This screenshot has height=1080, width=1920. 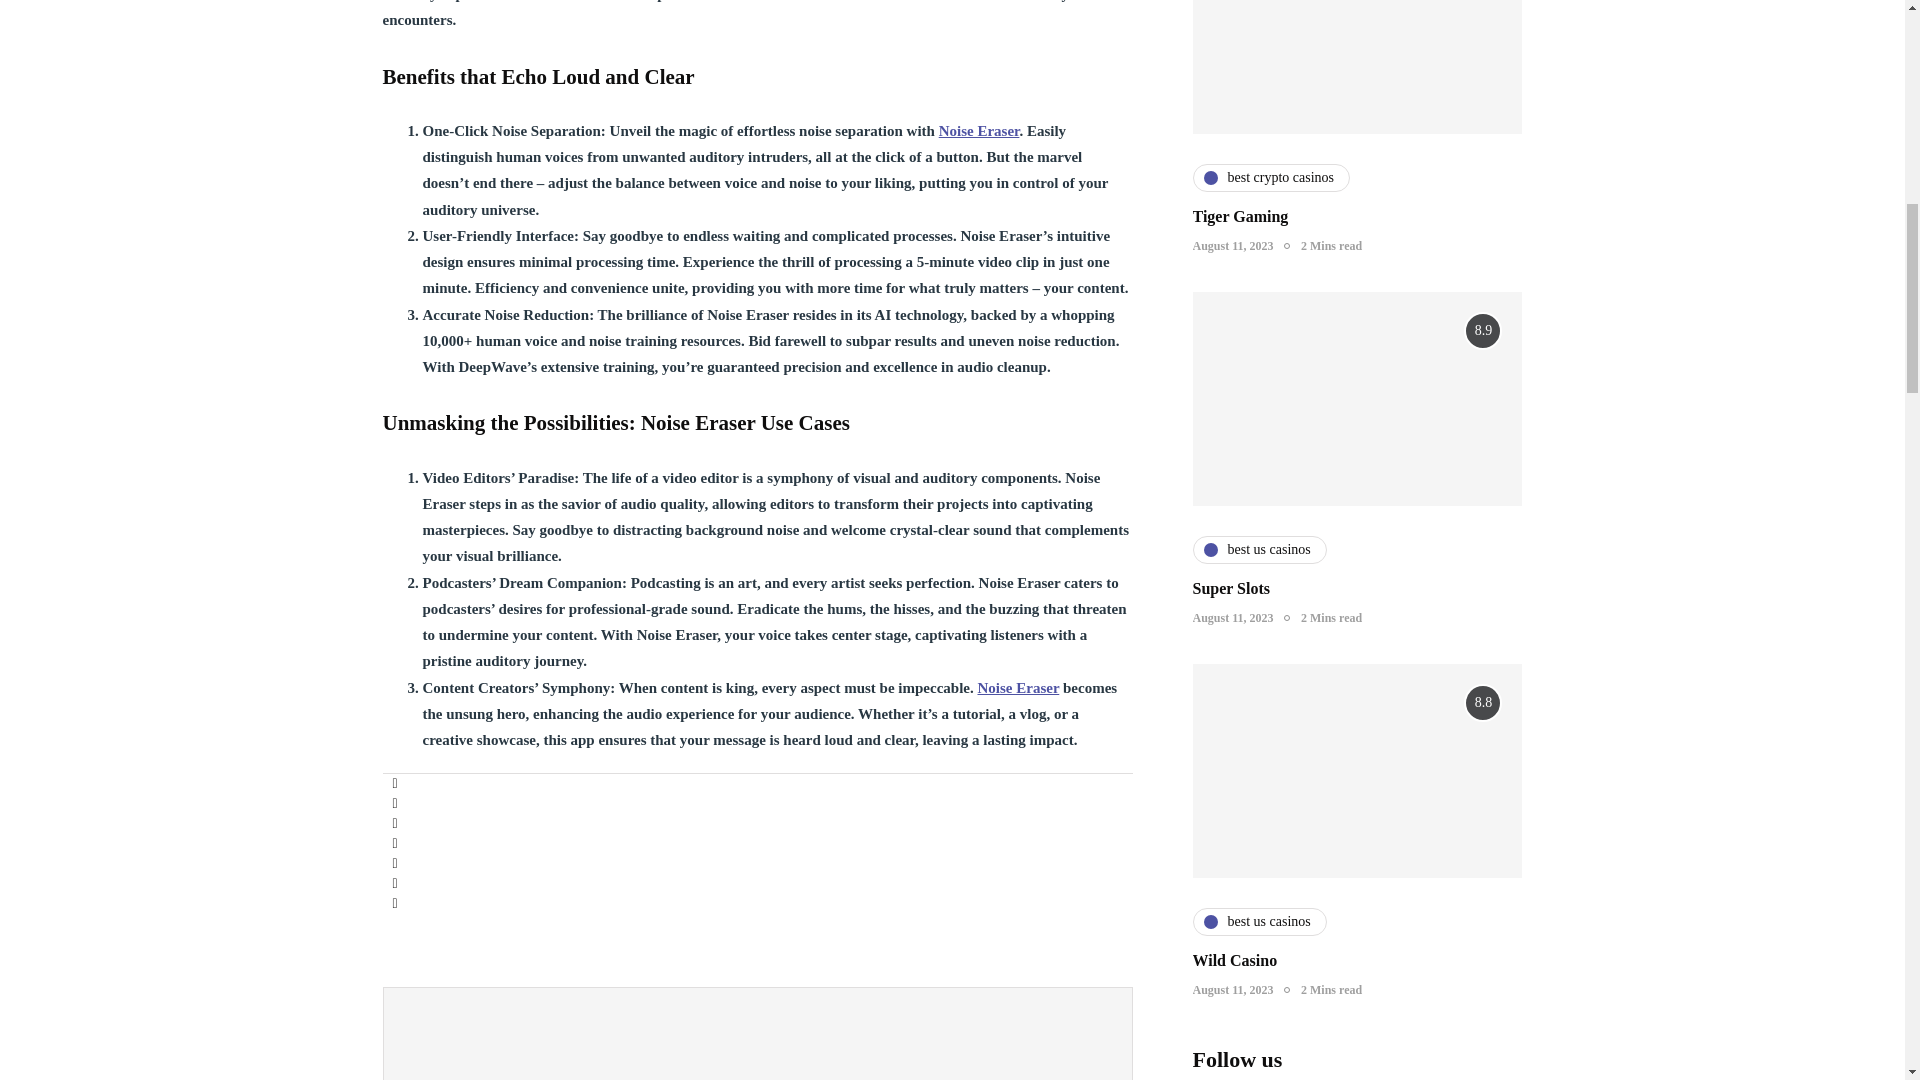 What do you see at coordinates (394, 824) in the screenshot?
I see `Share with LinkedIn` at bounding box center [394, 824].